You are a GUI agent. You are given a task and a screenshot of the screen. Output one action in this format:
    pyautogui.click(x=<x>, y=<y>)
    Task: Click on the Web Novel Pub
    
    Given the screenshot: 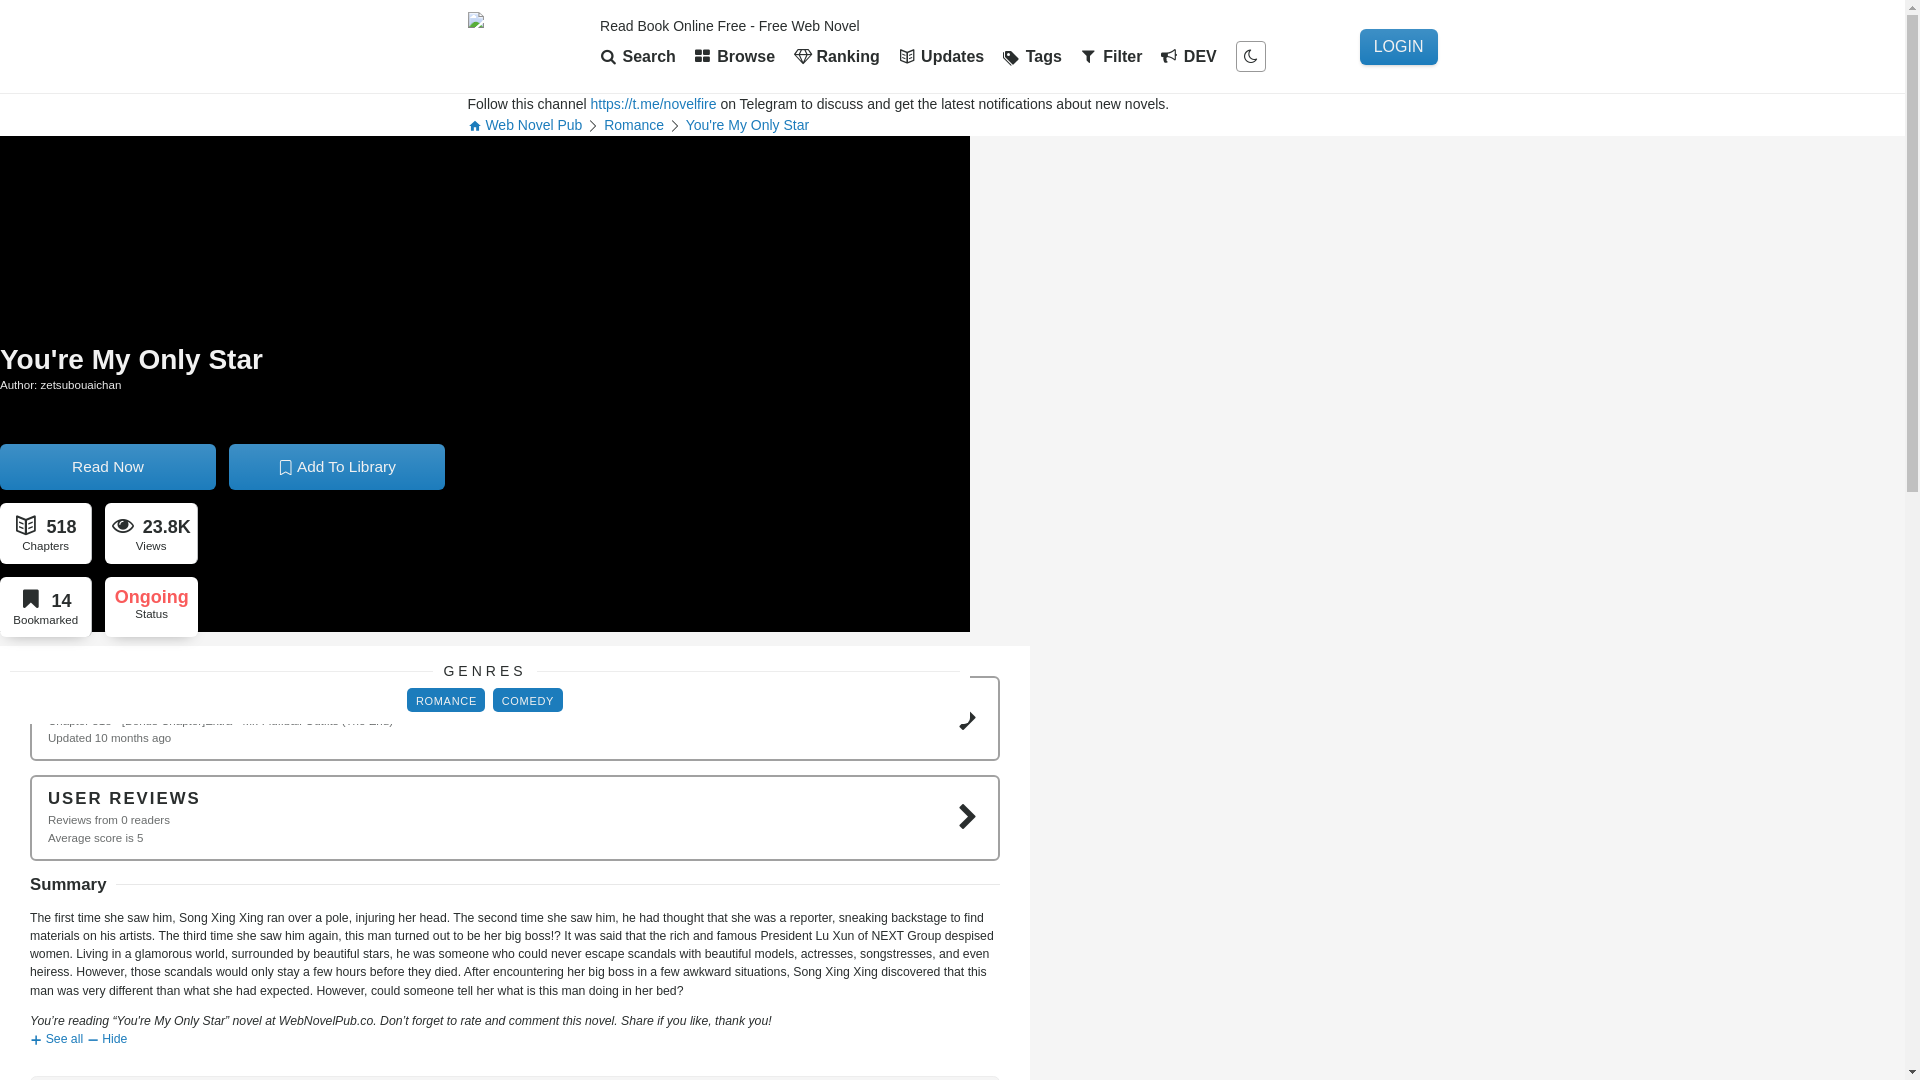 What is the action you would take?
    pyautogui.click(x=526, y=124)
    